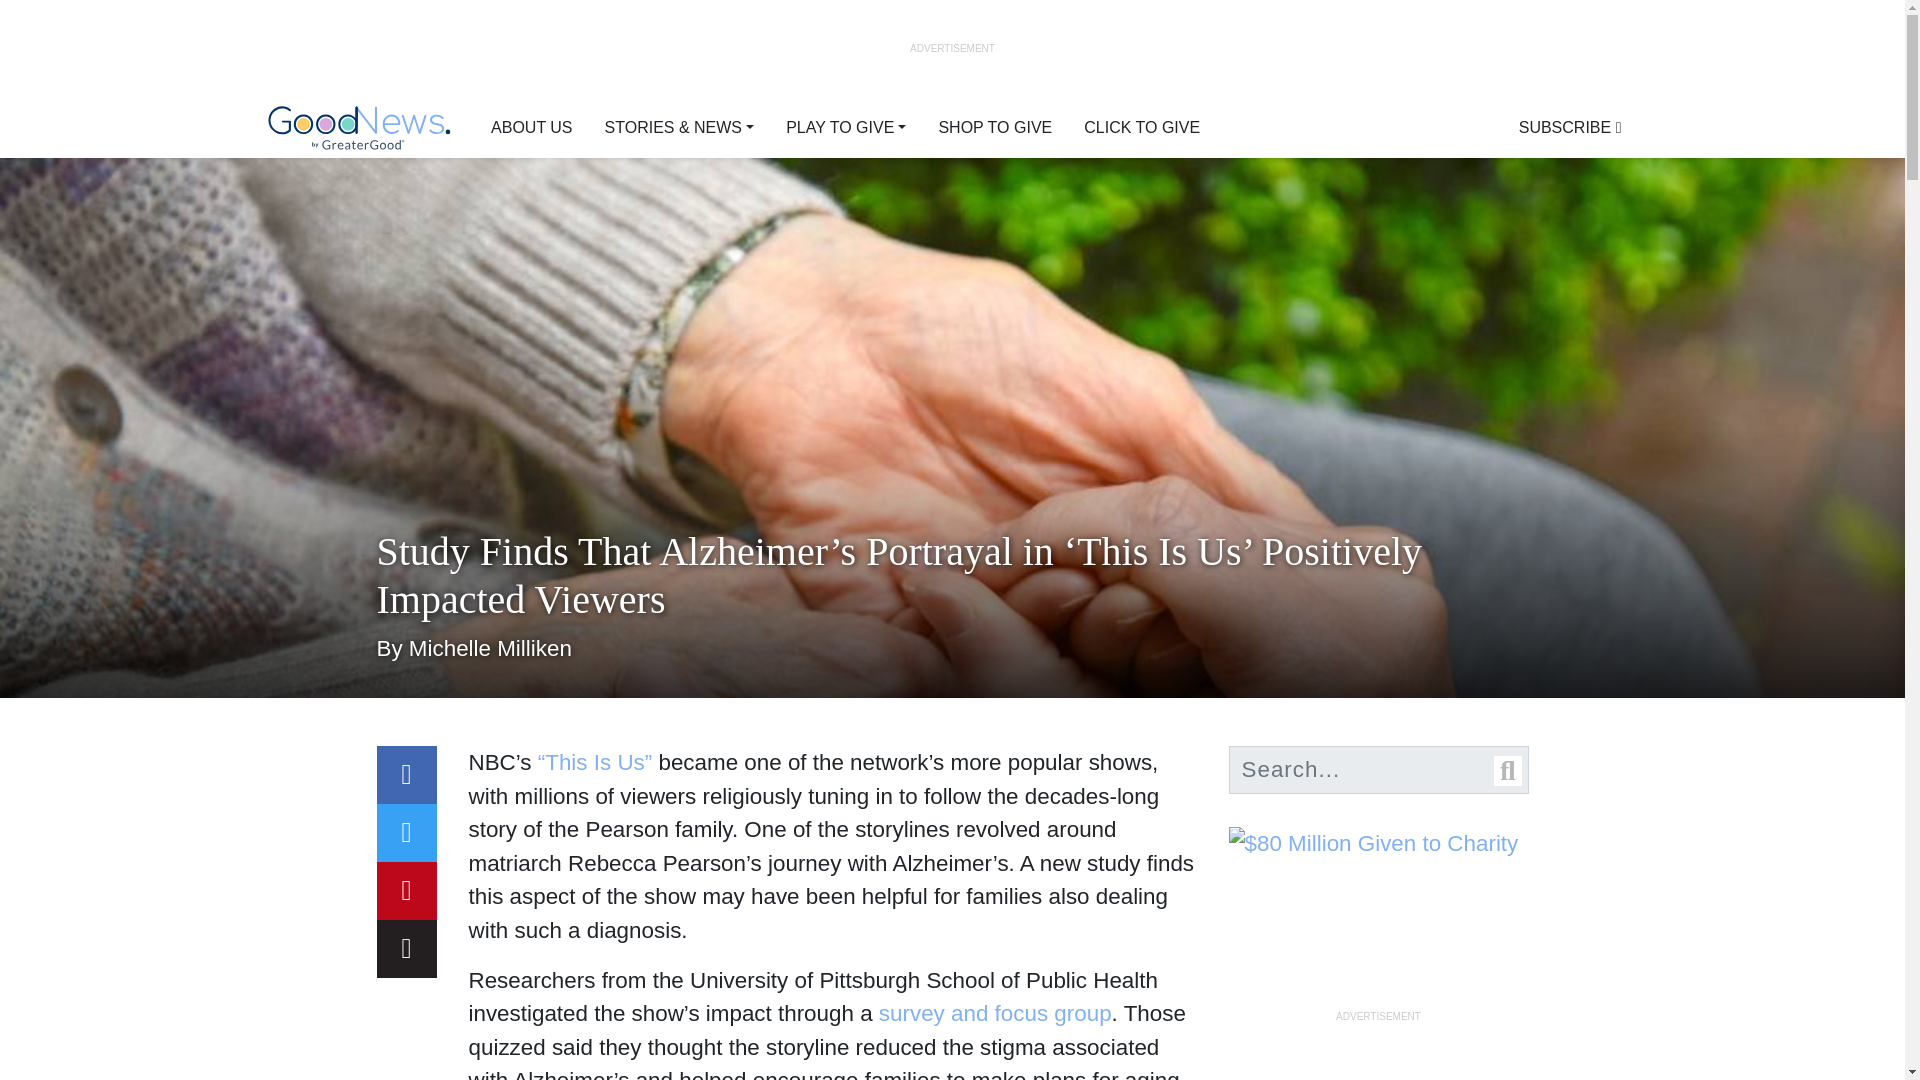  Describe the element at coordinates (532, 128) in the screenshot. I see `ABOUT US` at that location.